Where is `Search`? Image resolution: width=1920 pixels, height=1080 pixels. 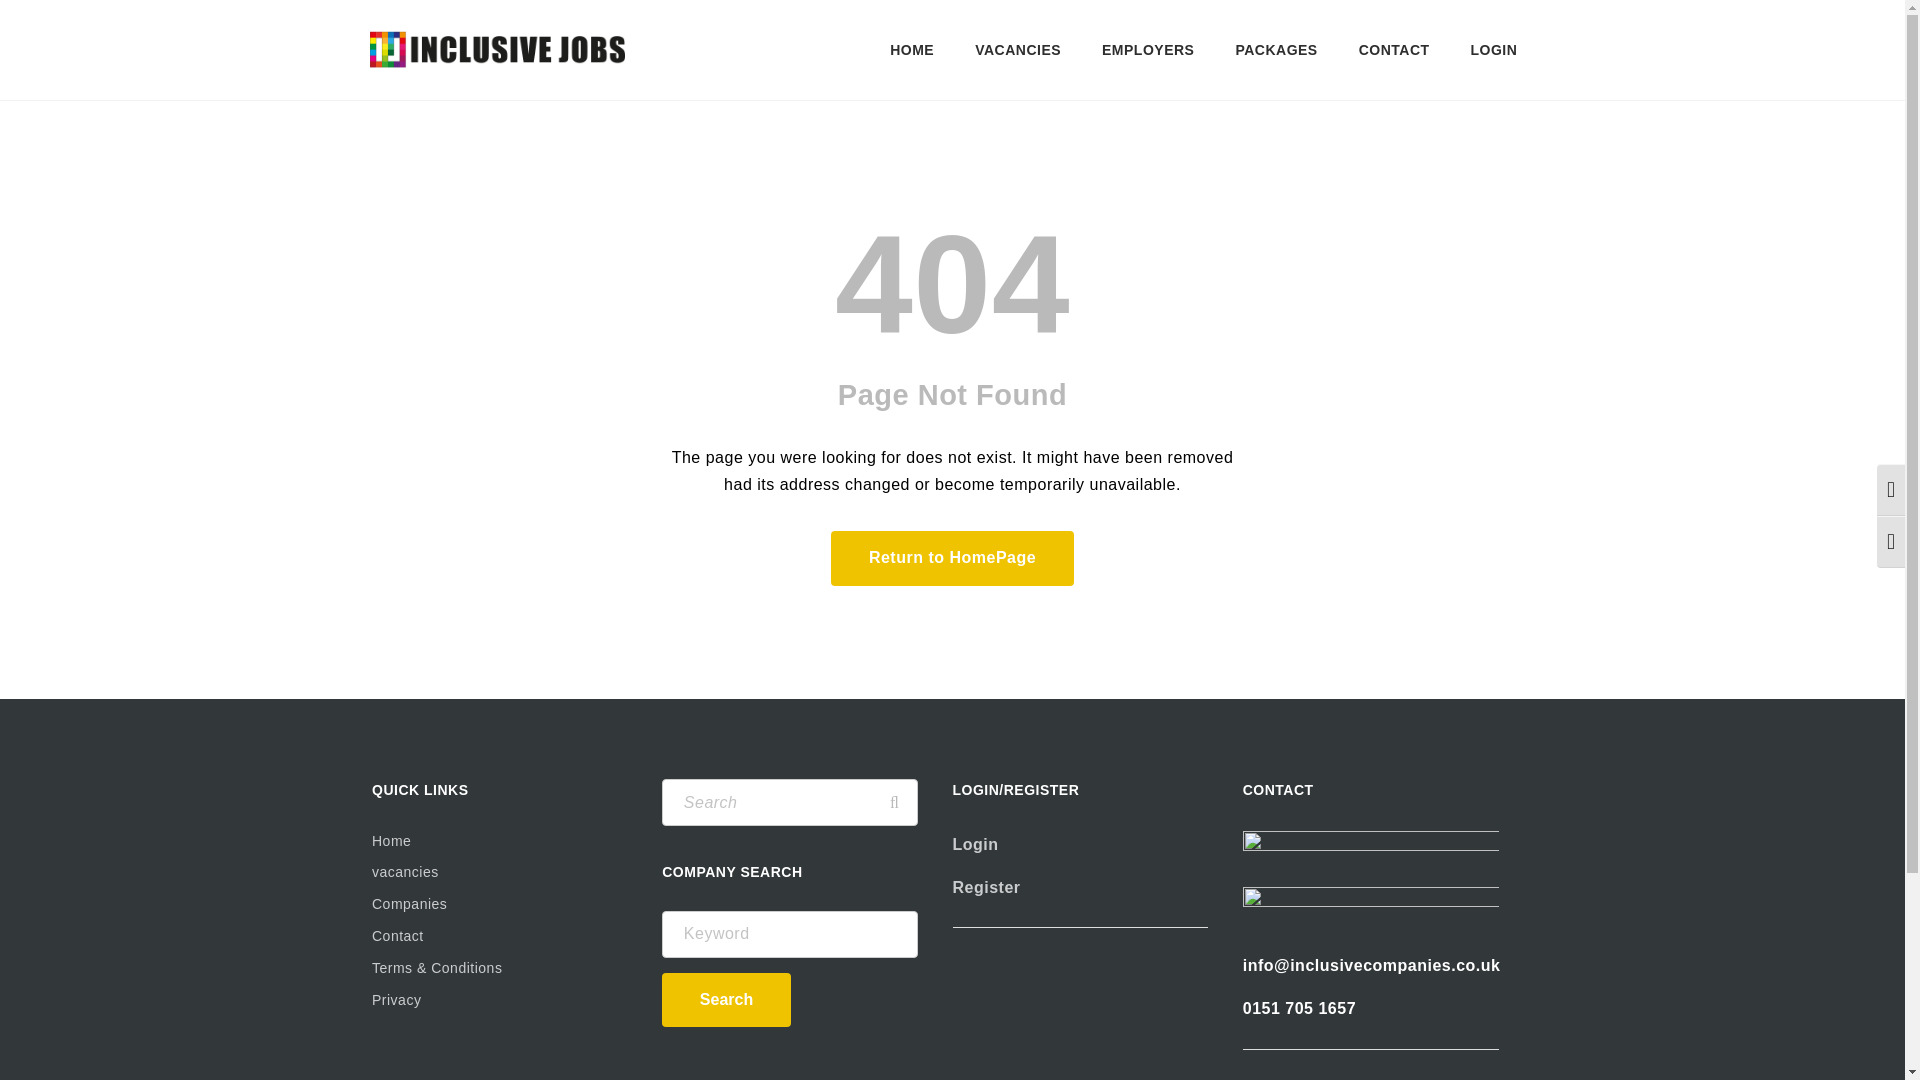
Search is located at coordinates (894, 802).